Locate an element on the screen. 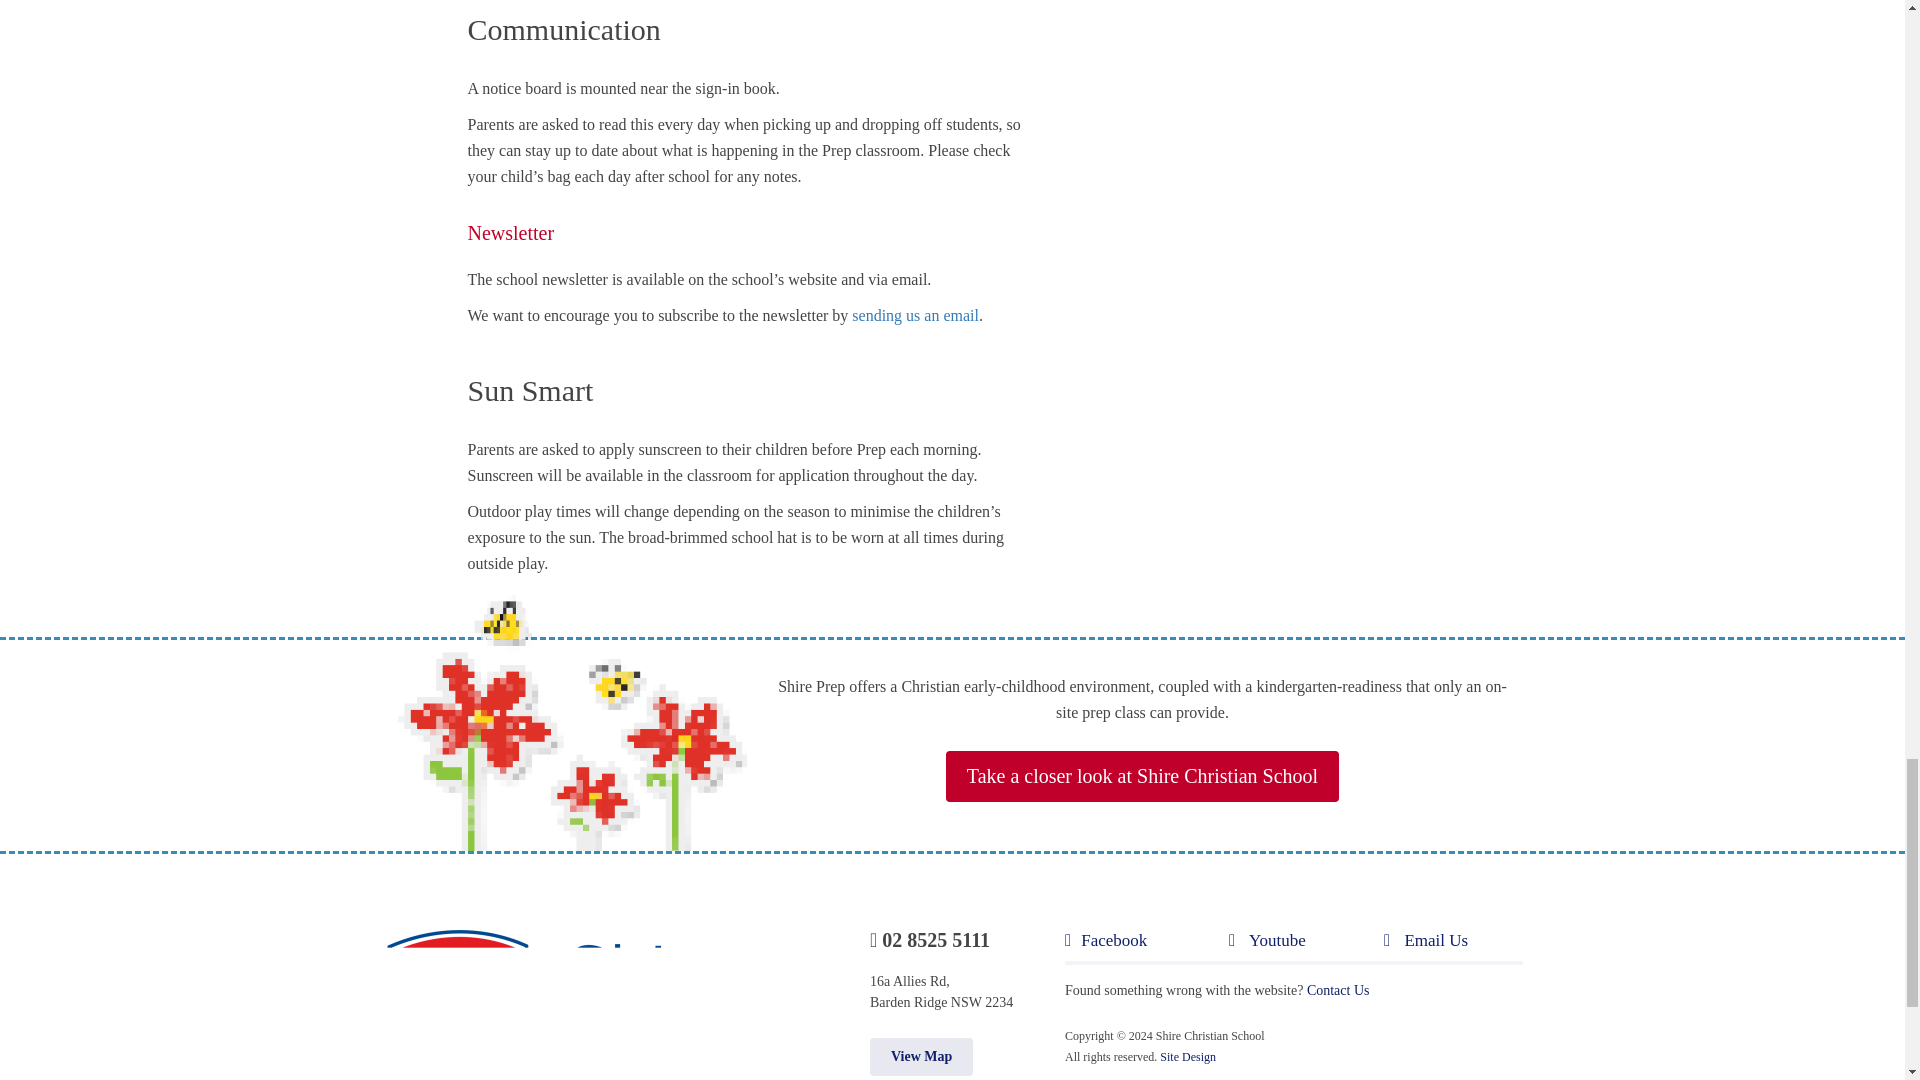  Email Us is located at coordinates (1453, 945).